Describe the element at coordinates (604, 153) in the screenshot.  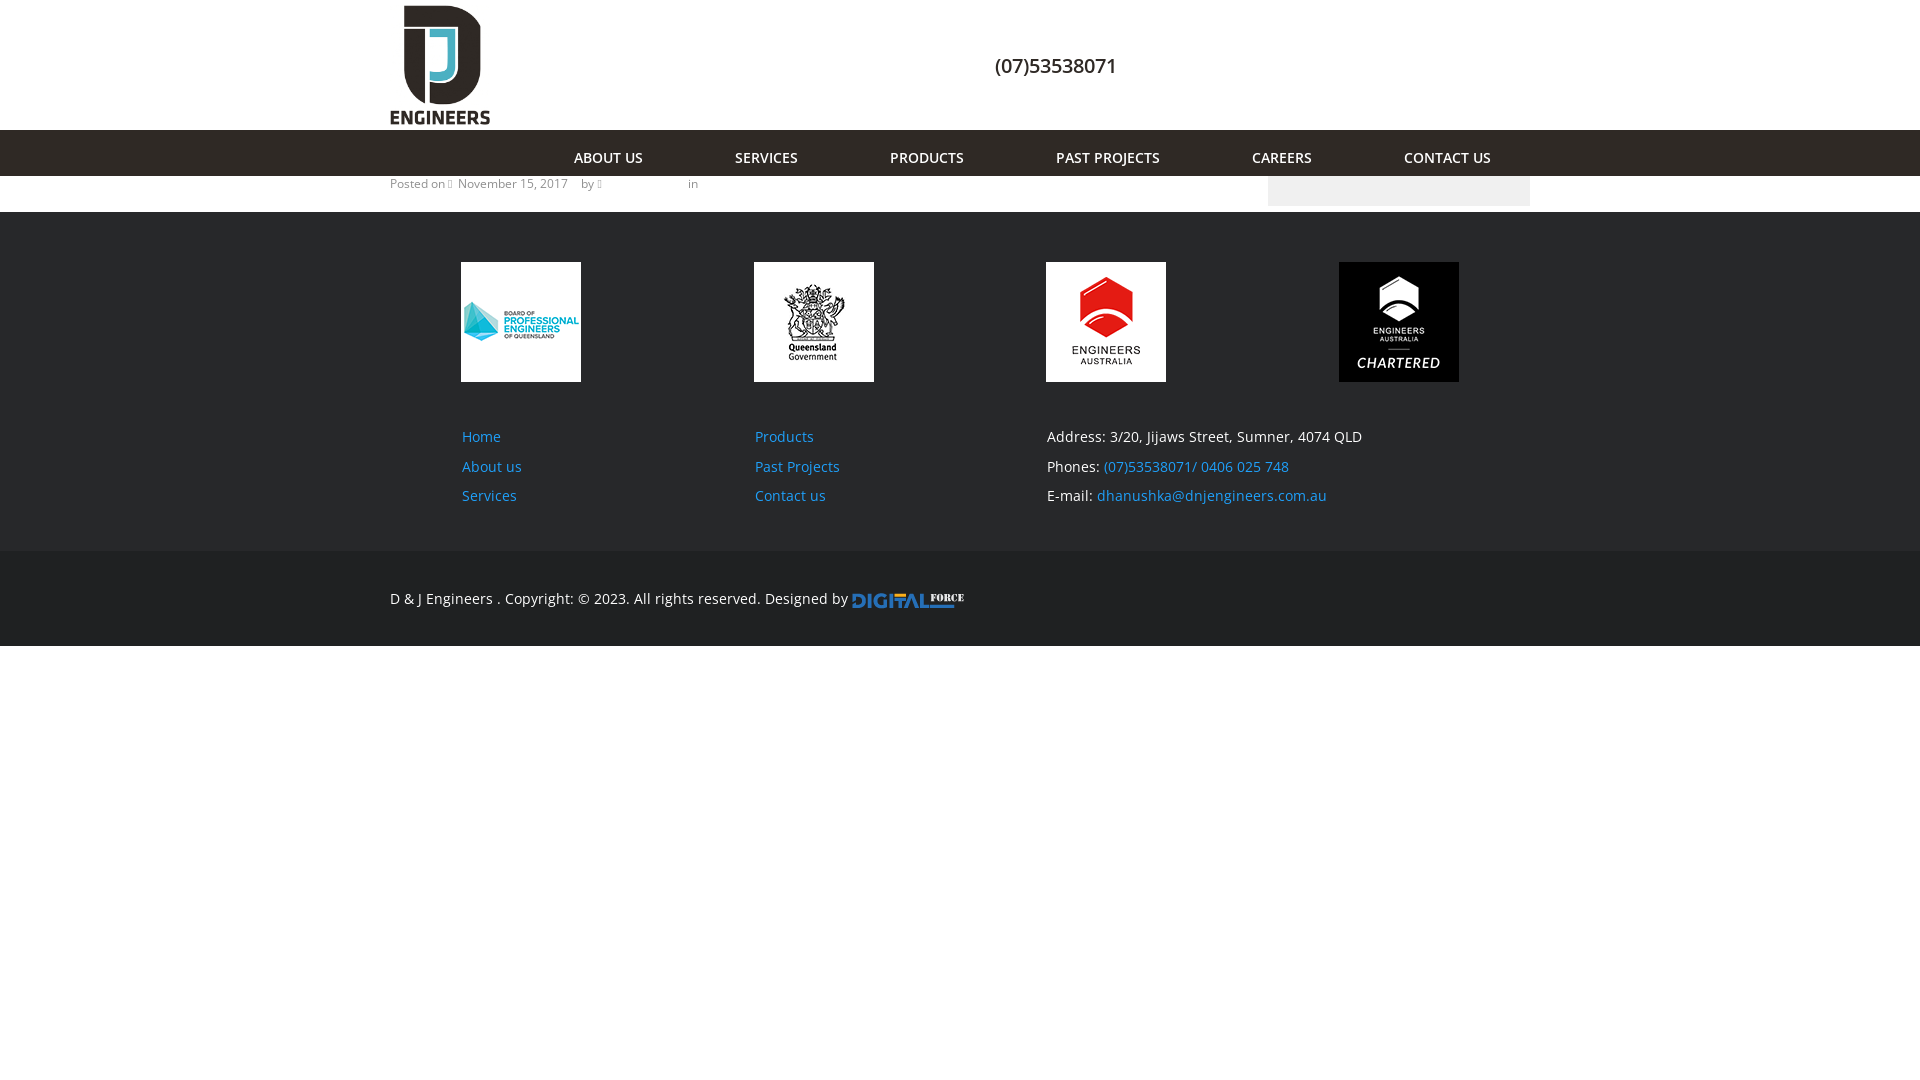
I see `ABOUT US` at that location.